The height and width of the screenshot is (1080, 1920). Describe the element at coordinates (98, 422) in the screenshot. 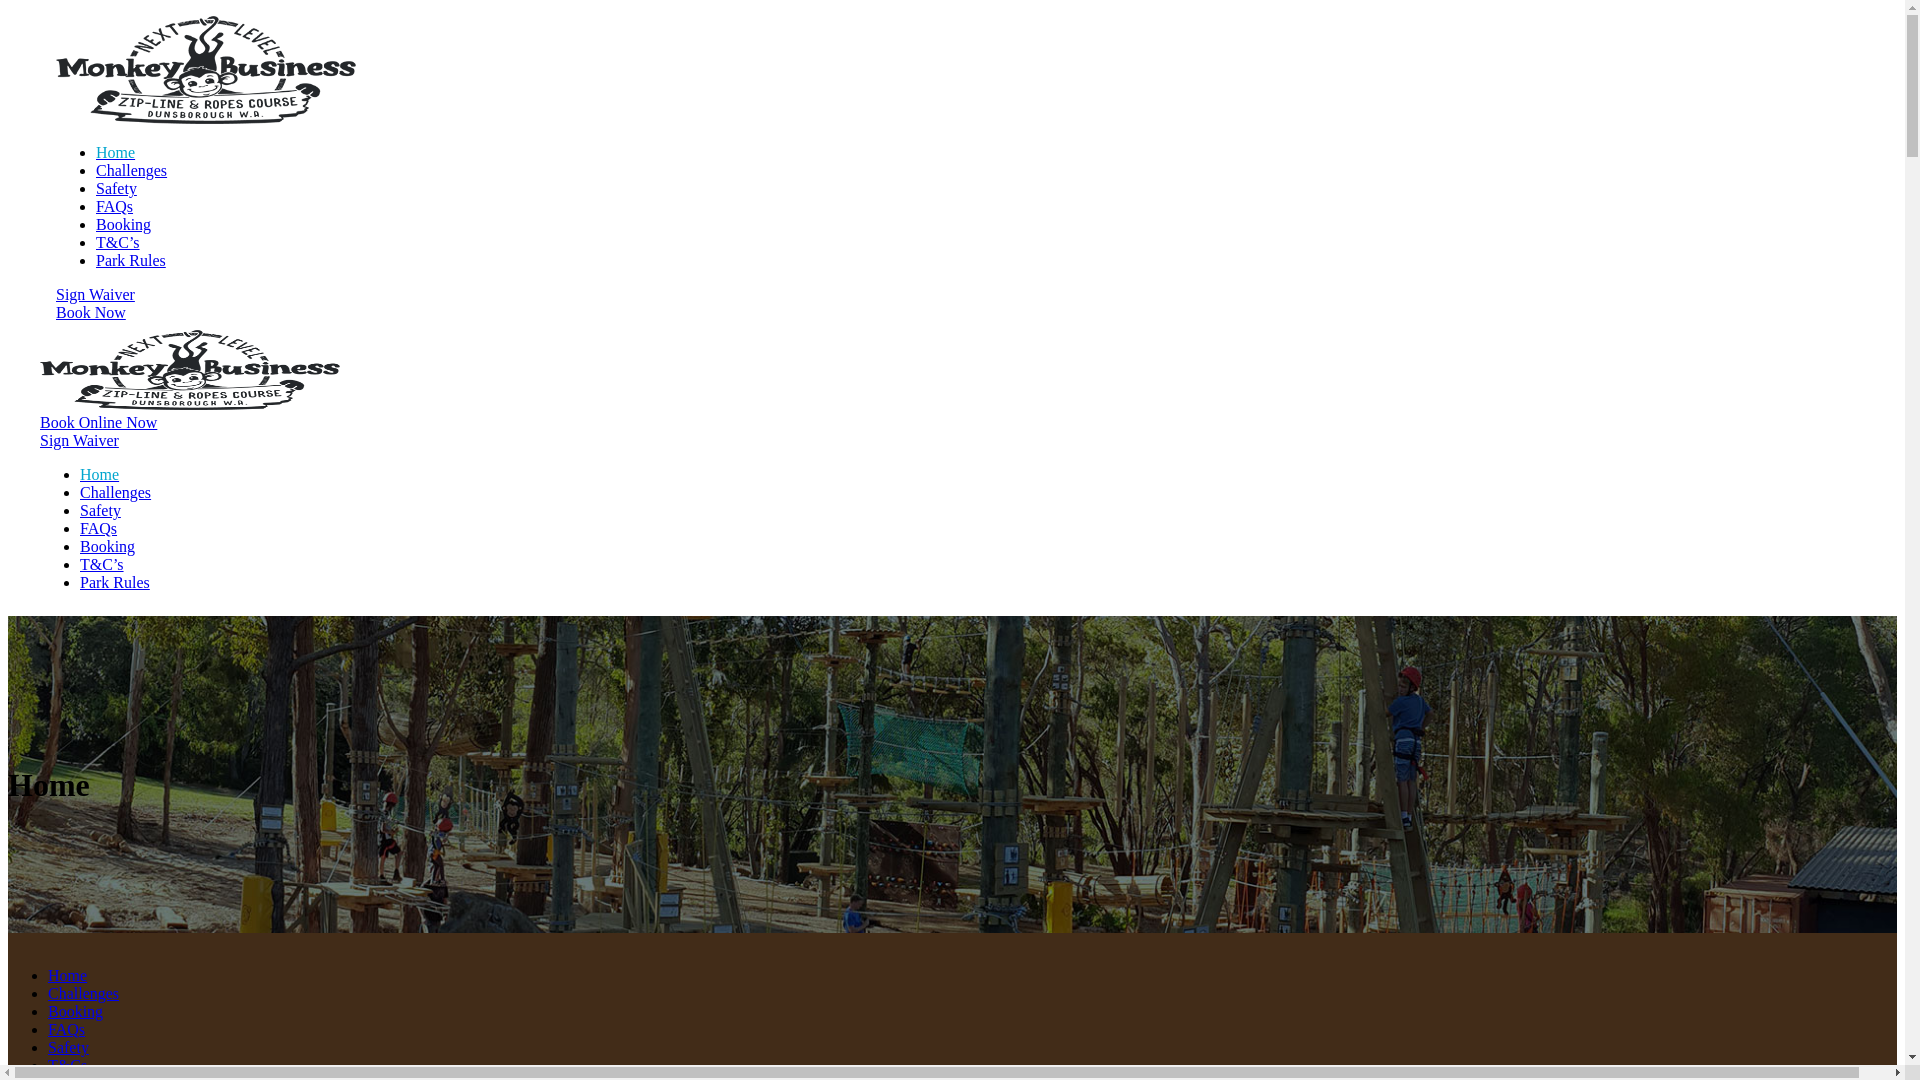

I see `Book Online Now` at that location.